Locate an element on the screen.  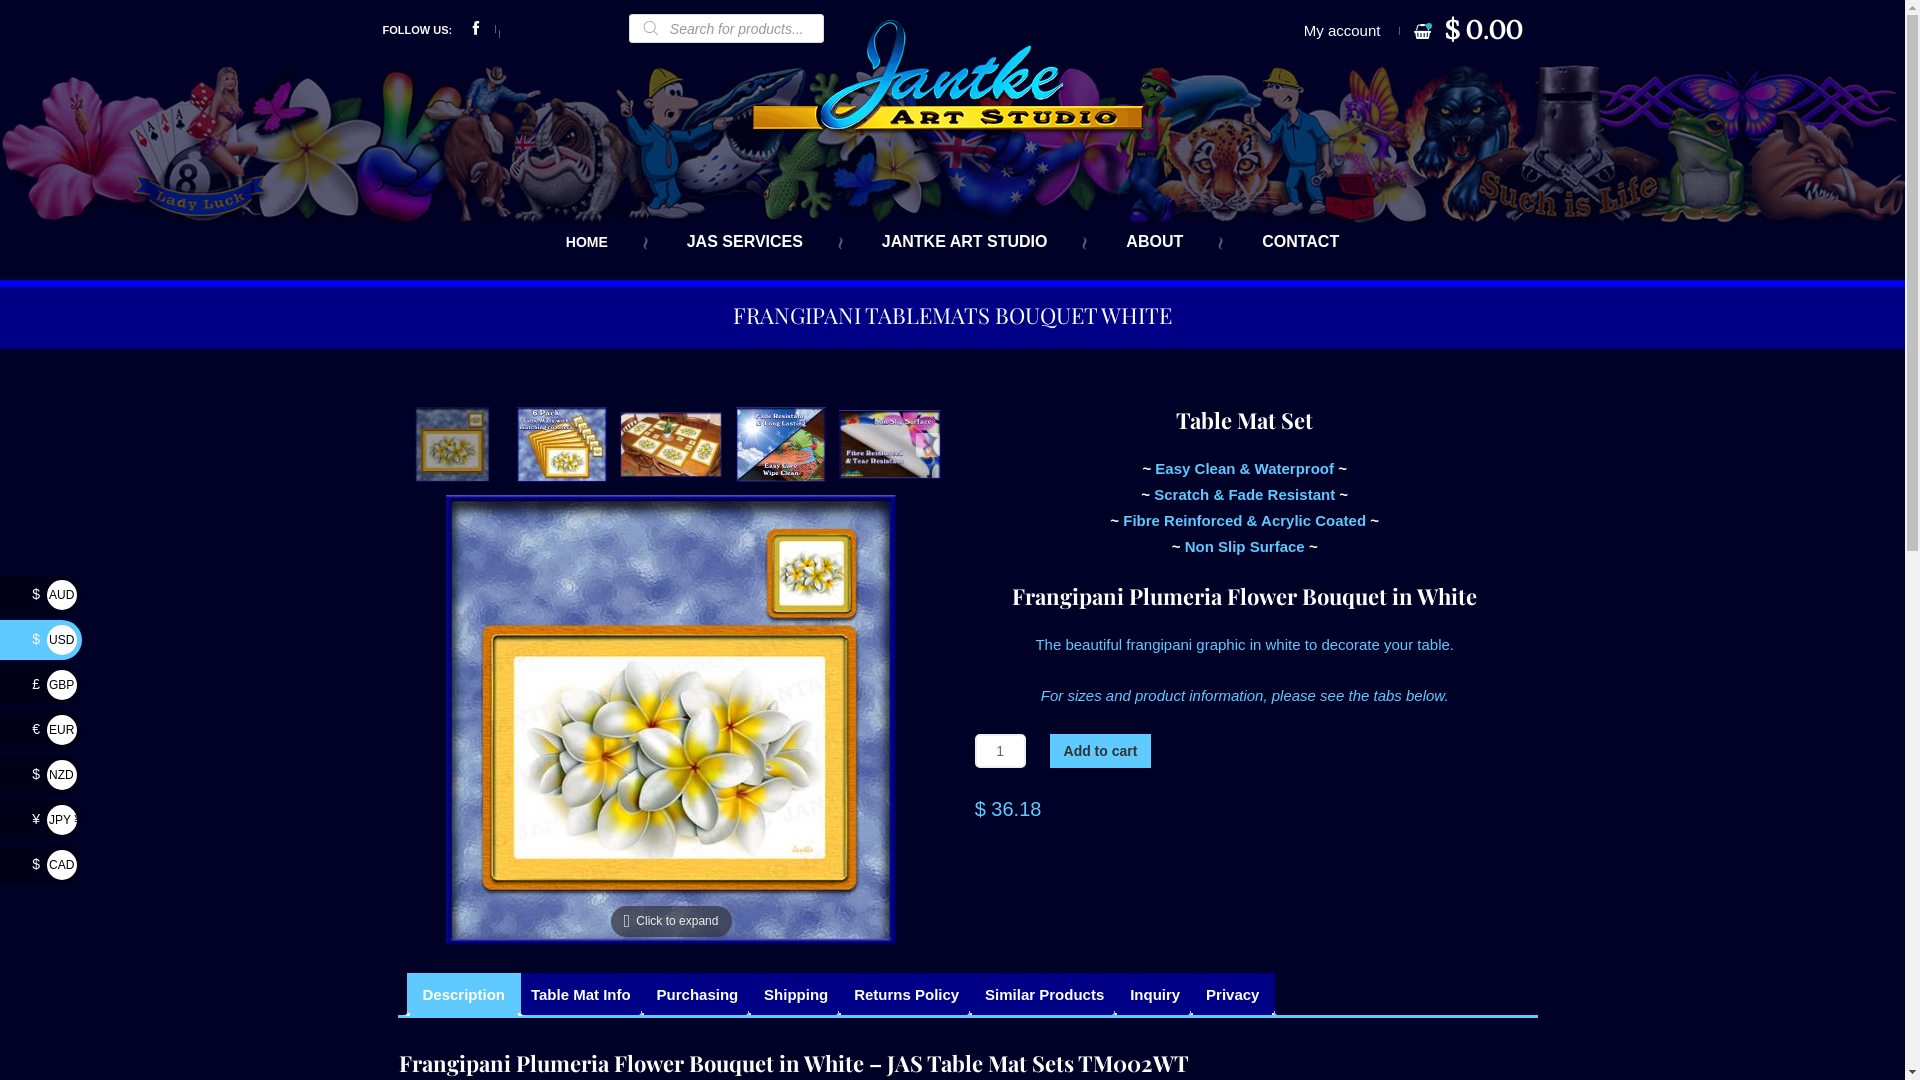
$ 0.00 is located at coordinates (1483, 32).